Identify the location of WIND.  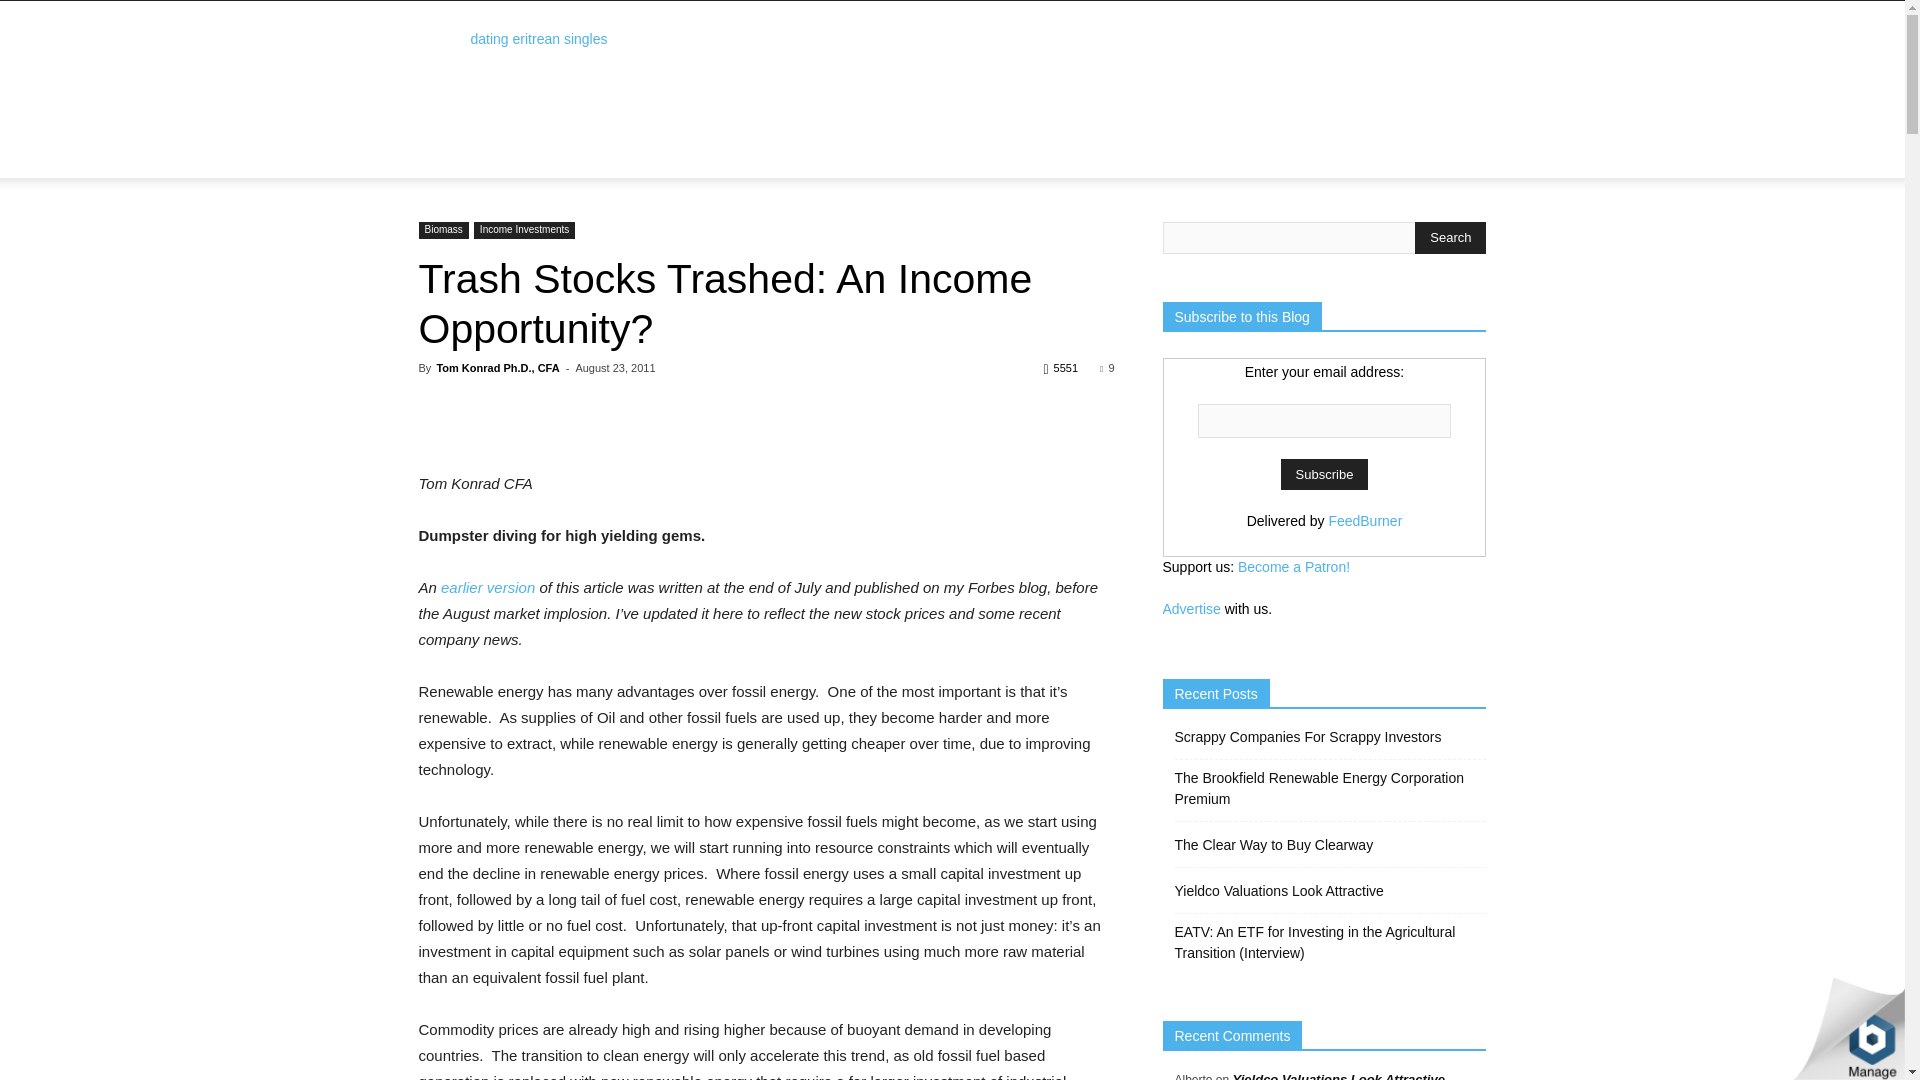
(796, 140).